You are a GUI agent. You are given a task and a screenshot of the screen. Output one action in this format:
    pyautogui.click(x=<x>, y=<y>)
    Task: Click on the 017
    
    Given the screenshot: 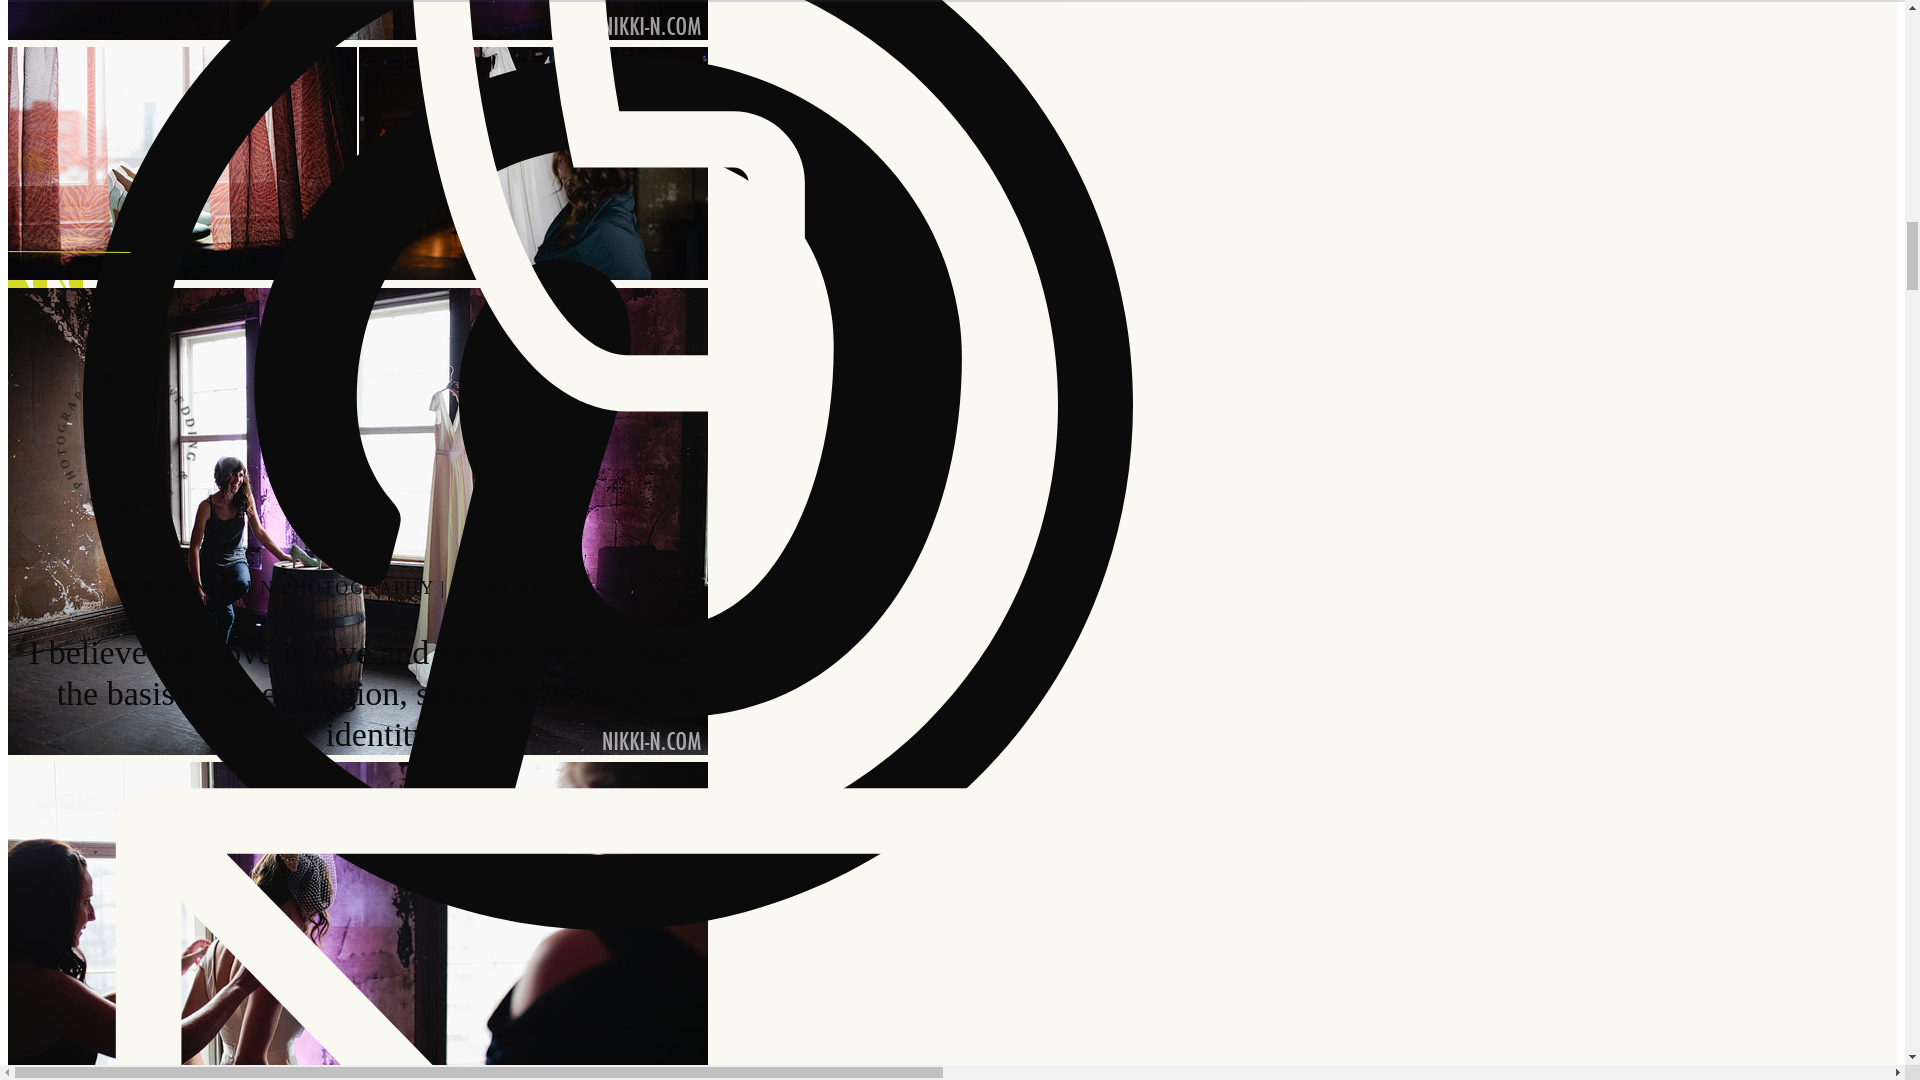 What is the action you would take?
    pyautogui.click(x=358, y=20)
    